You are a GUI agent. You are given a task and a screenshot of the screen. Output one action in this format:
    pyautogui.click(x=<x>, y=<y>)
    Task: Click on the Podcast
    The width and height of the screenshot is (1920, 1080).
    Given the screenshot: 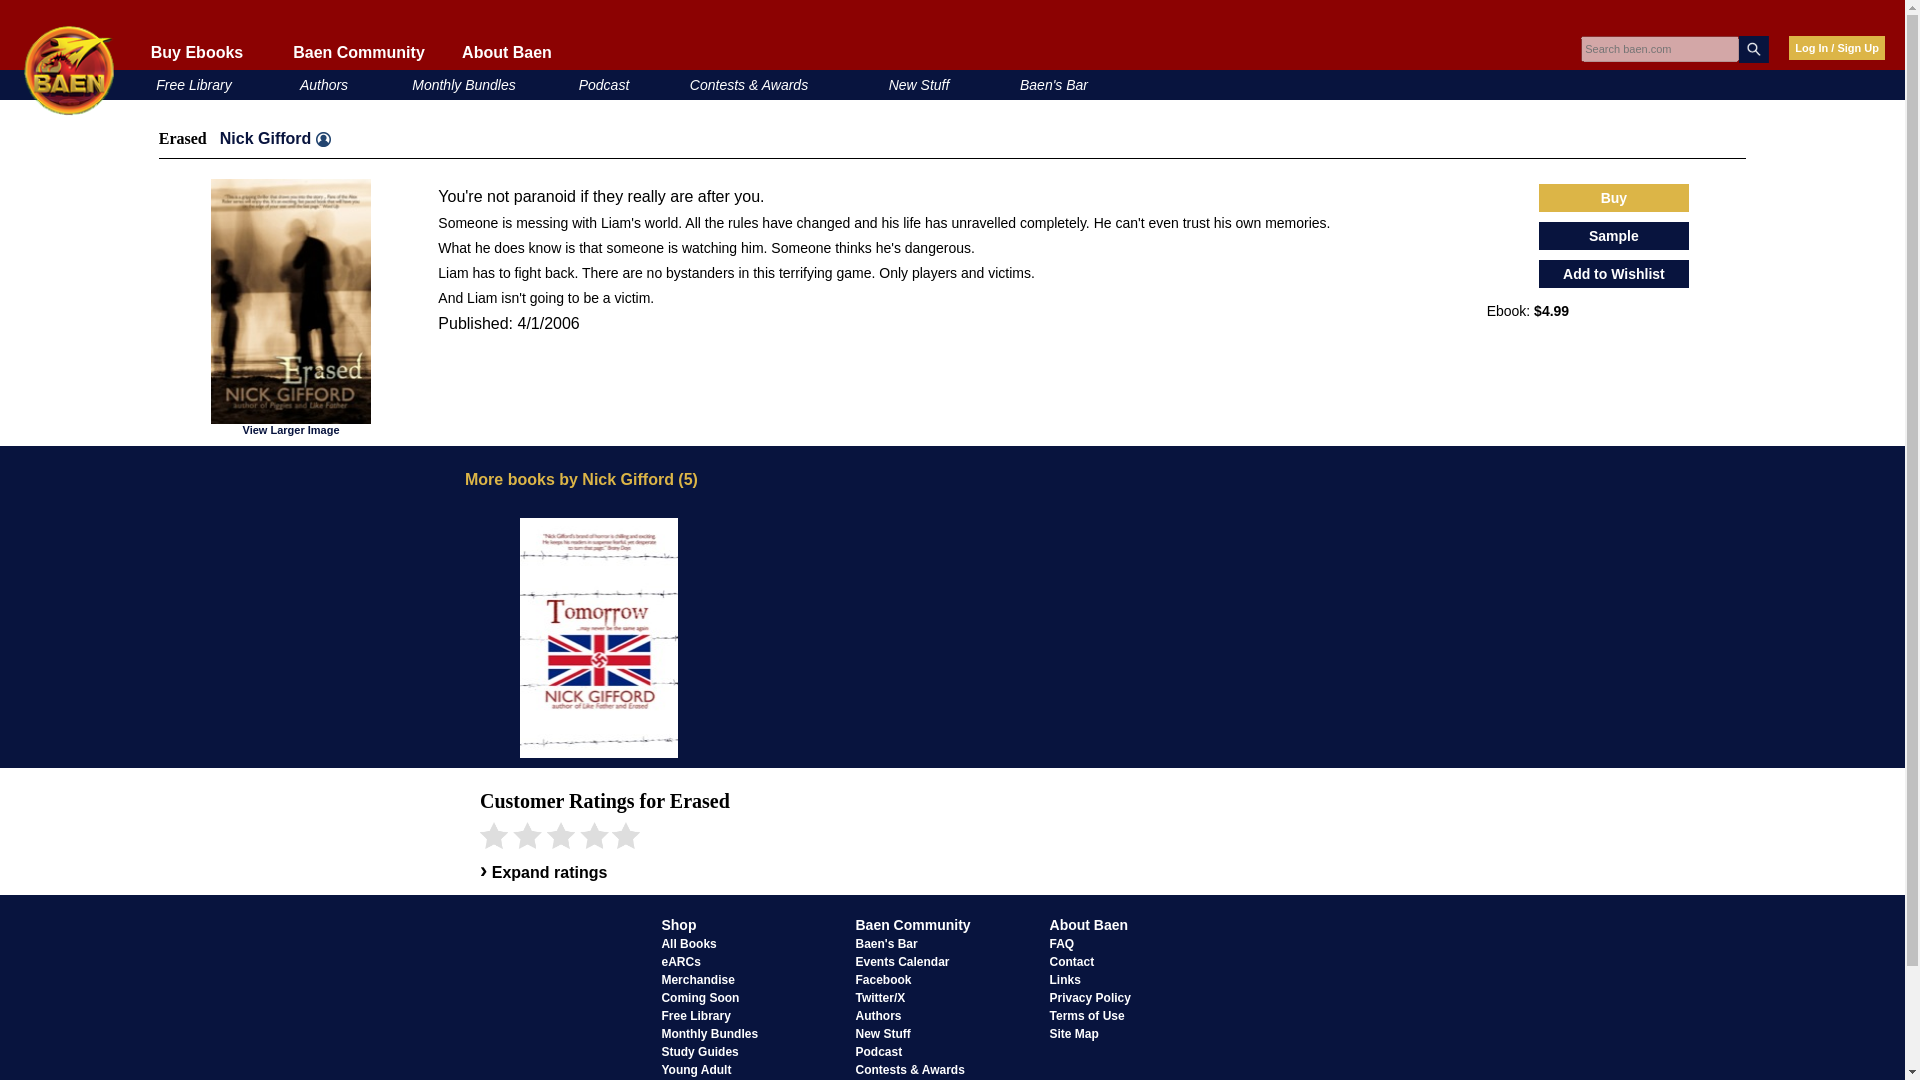 What is the action you would take?
    pyautogui.click(x=604, y=84)
    